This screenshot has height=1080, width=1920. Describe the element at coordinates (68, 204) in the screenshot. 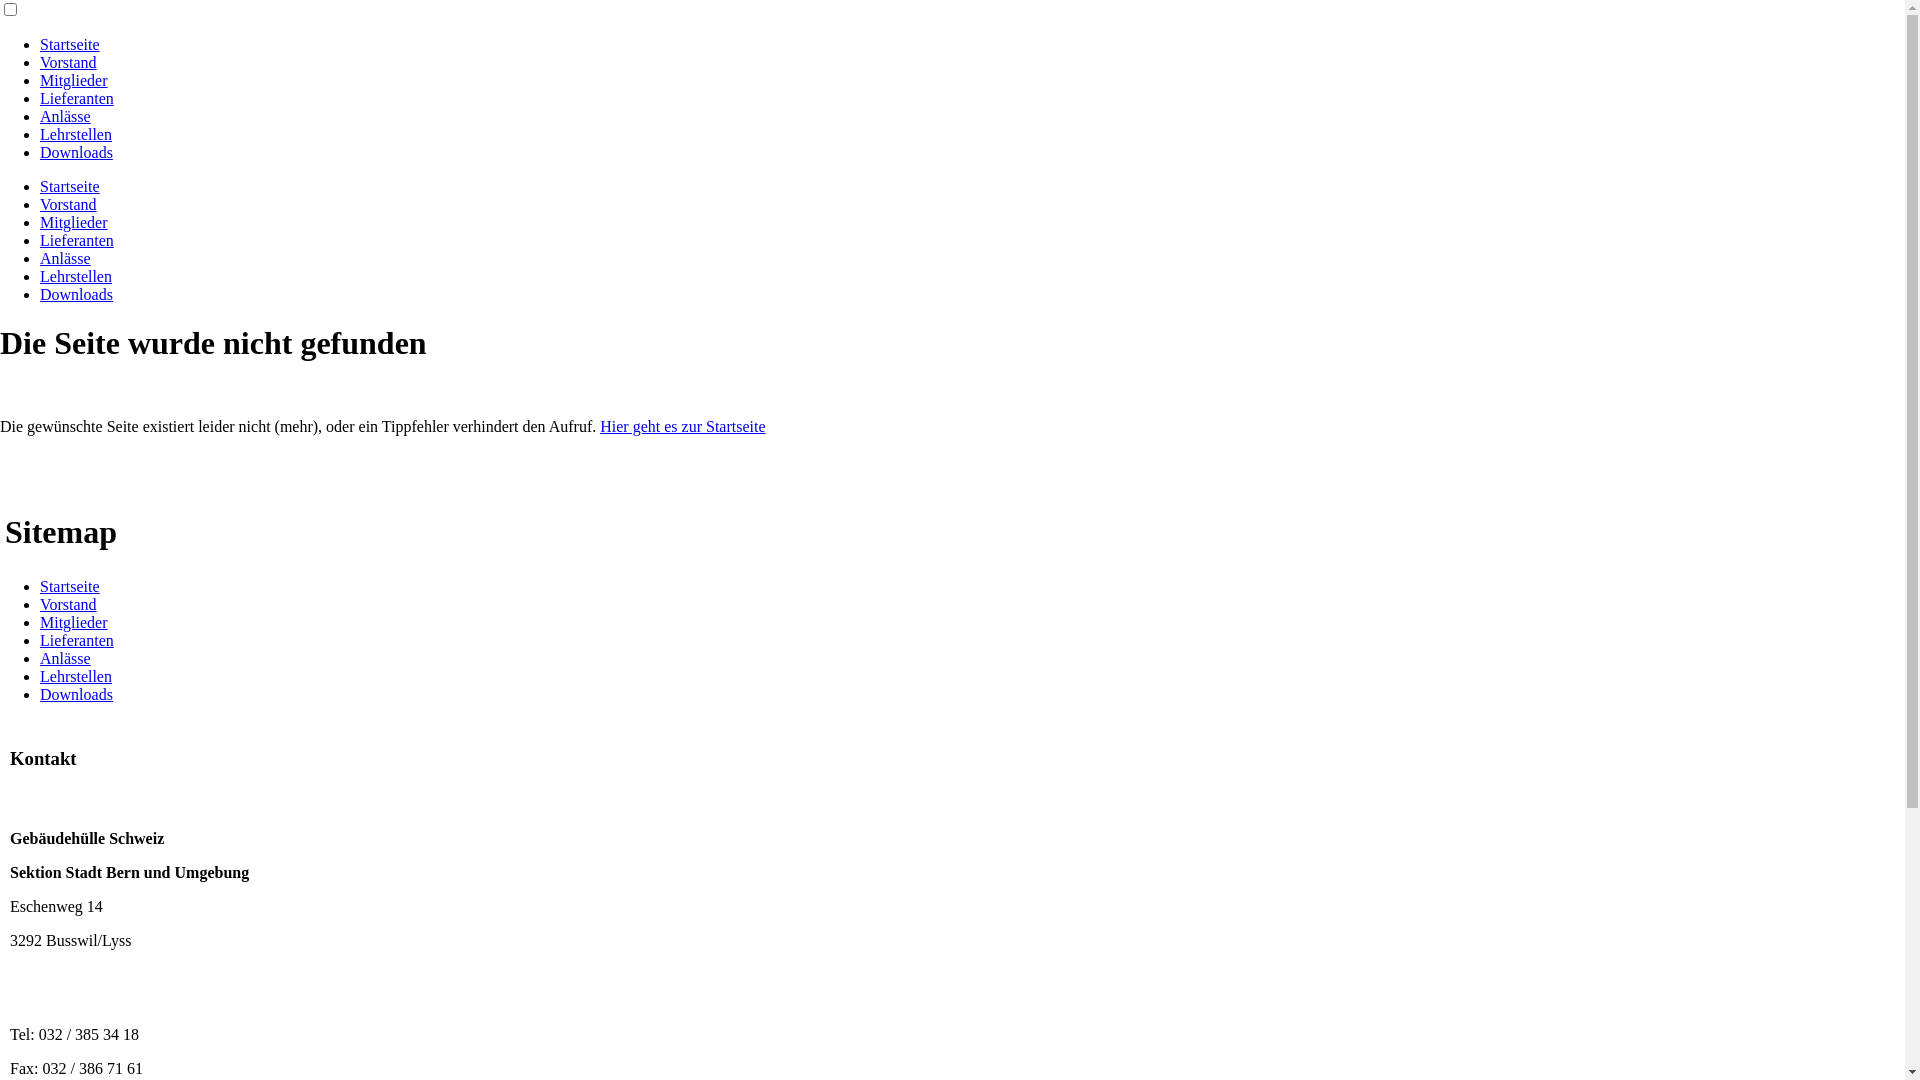

I see `Vorstand` at that location.